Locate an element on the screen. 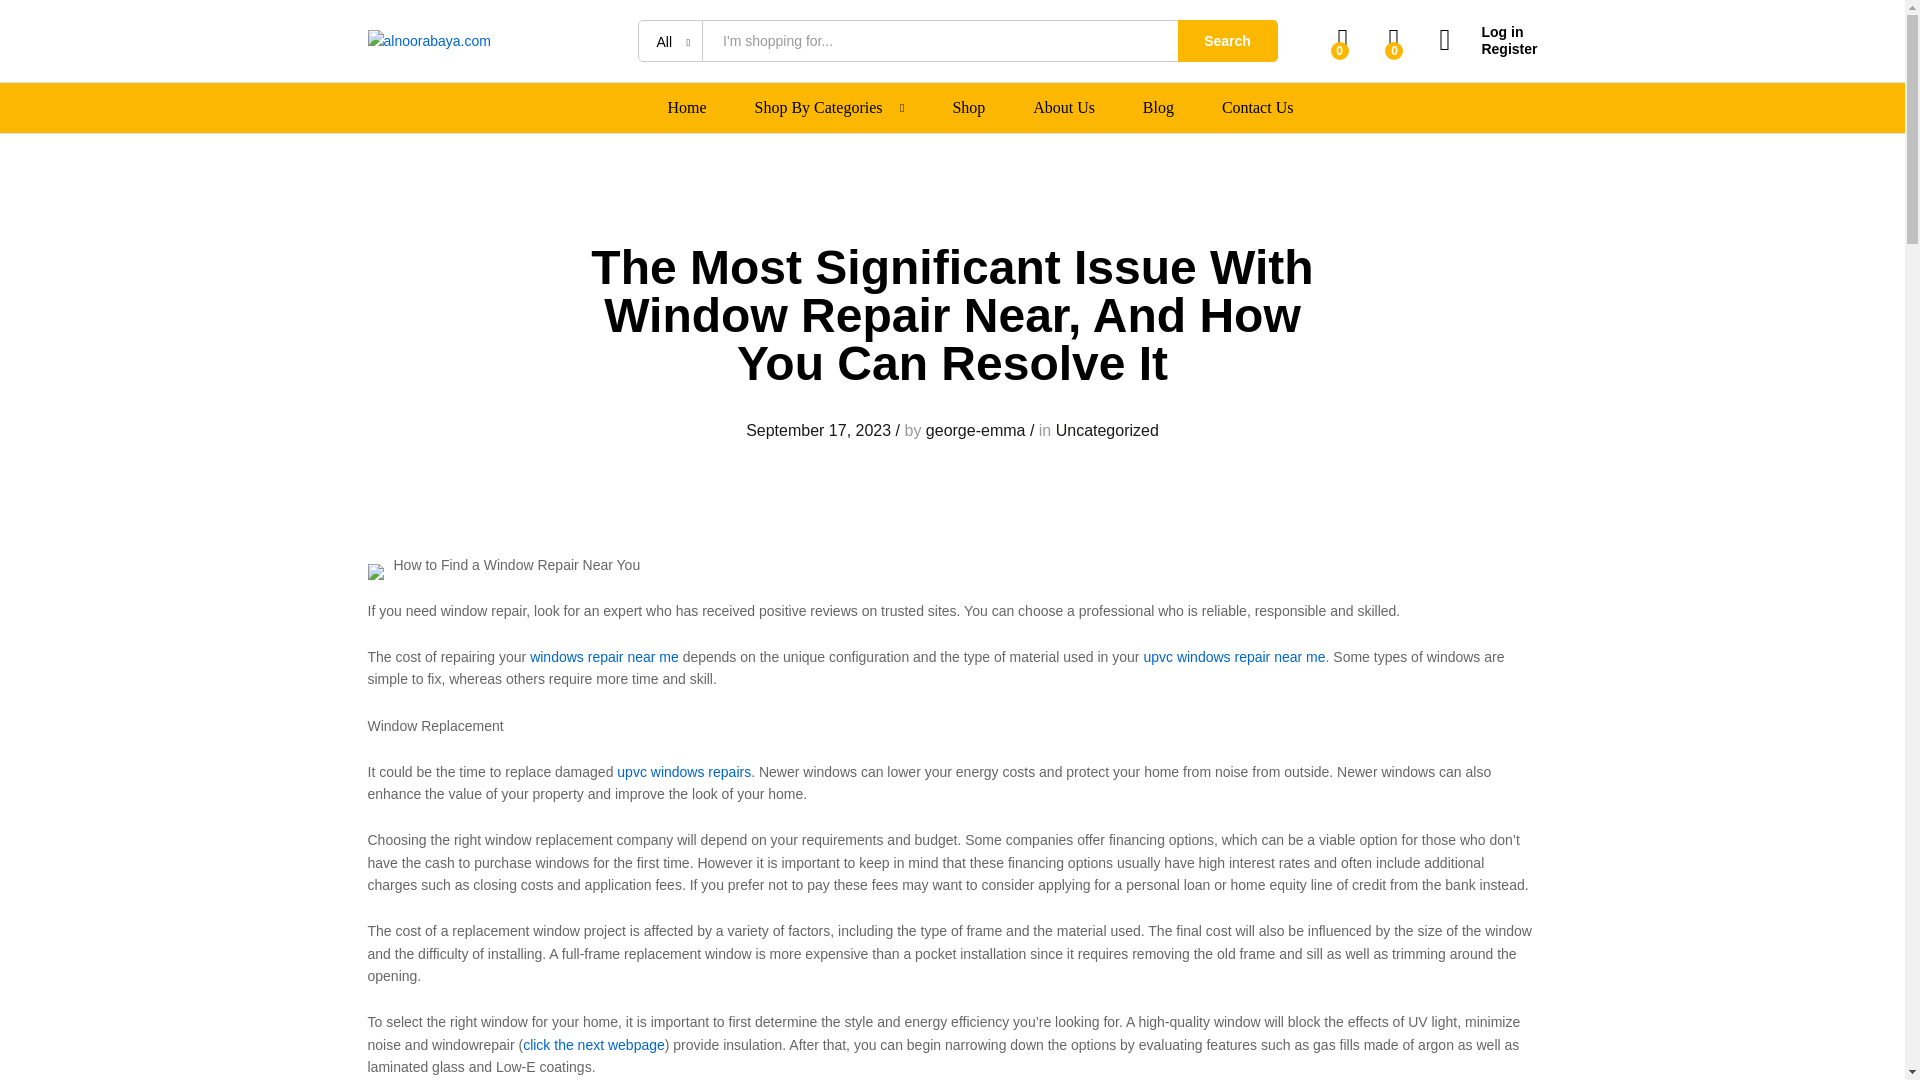 The height and width of the screenshot is (1080, 1920). upvc windows repair near me is located at coordinates (1233, 657).